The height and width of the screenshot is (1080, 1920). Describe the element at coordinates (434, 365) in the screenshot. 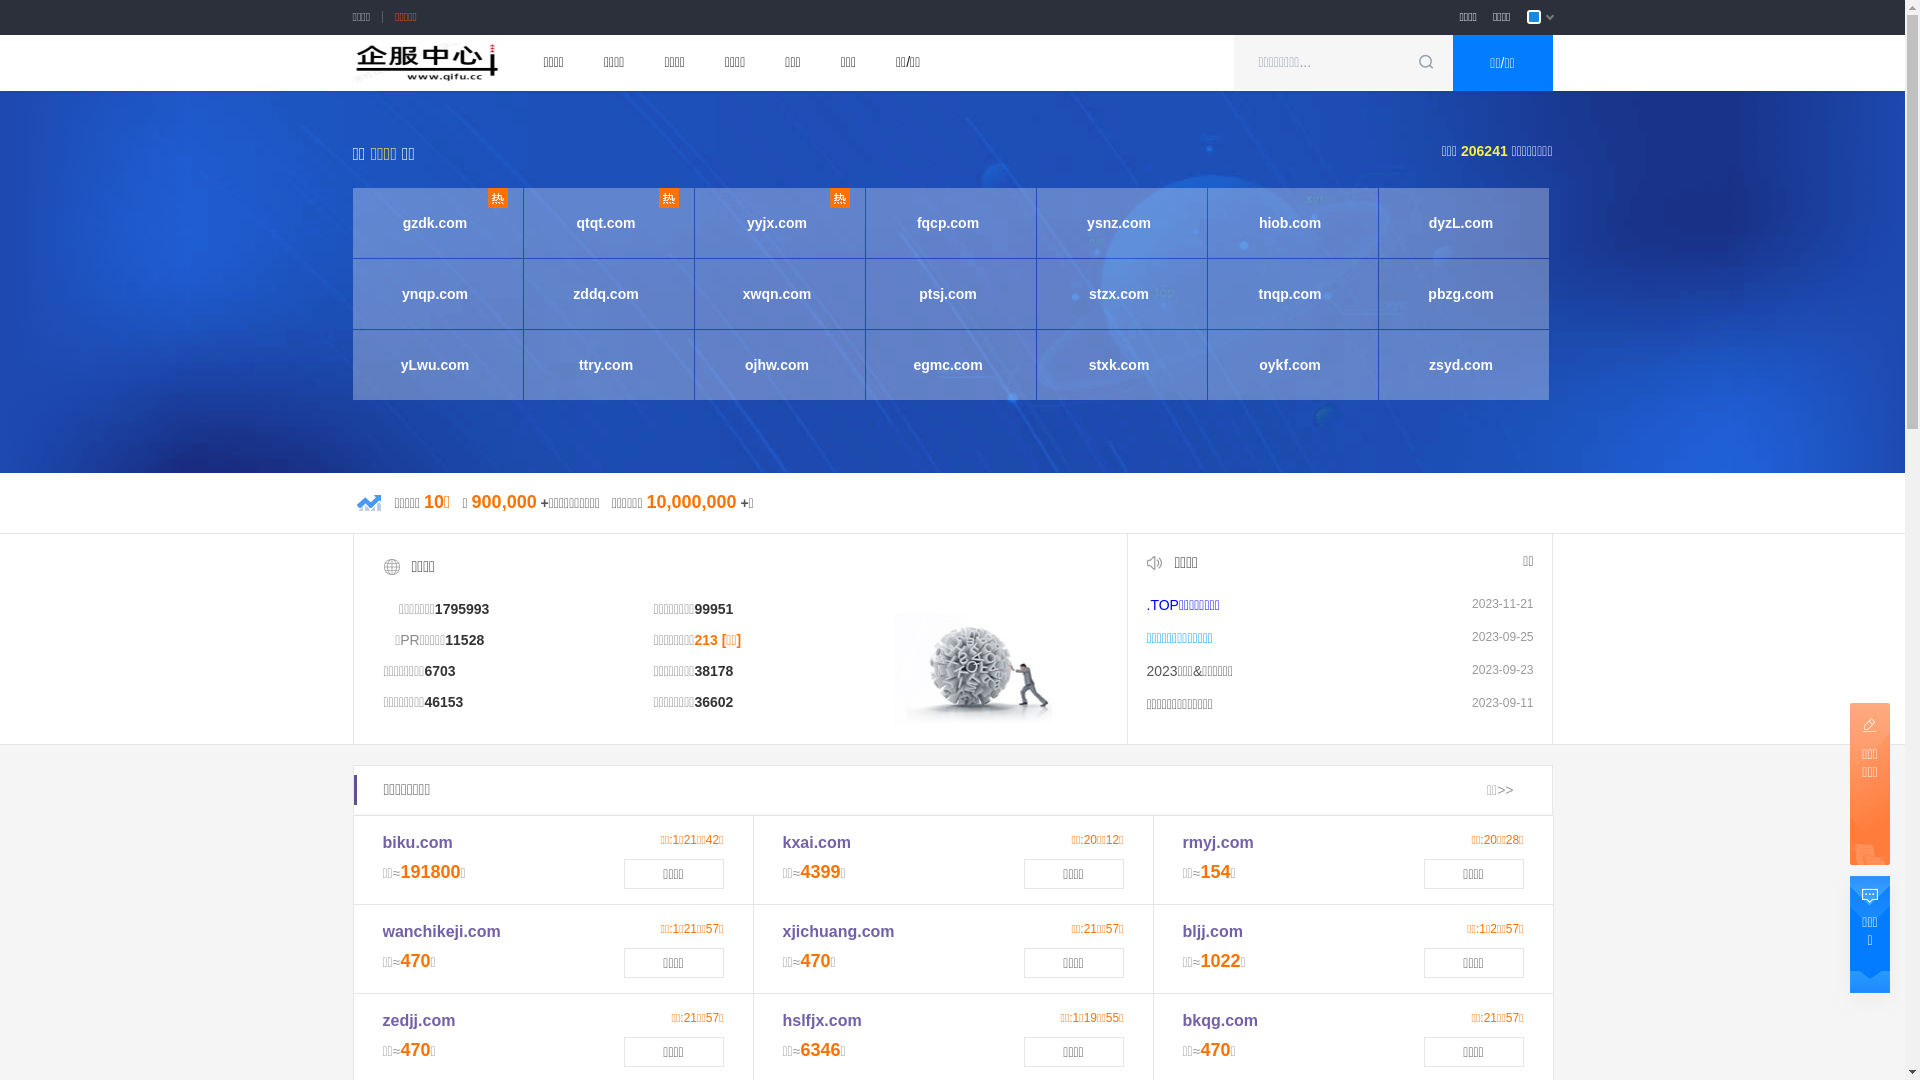

I see `yLwu.com` at that location.